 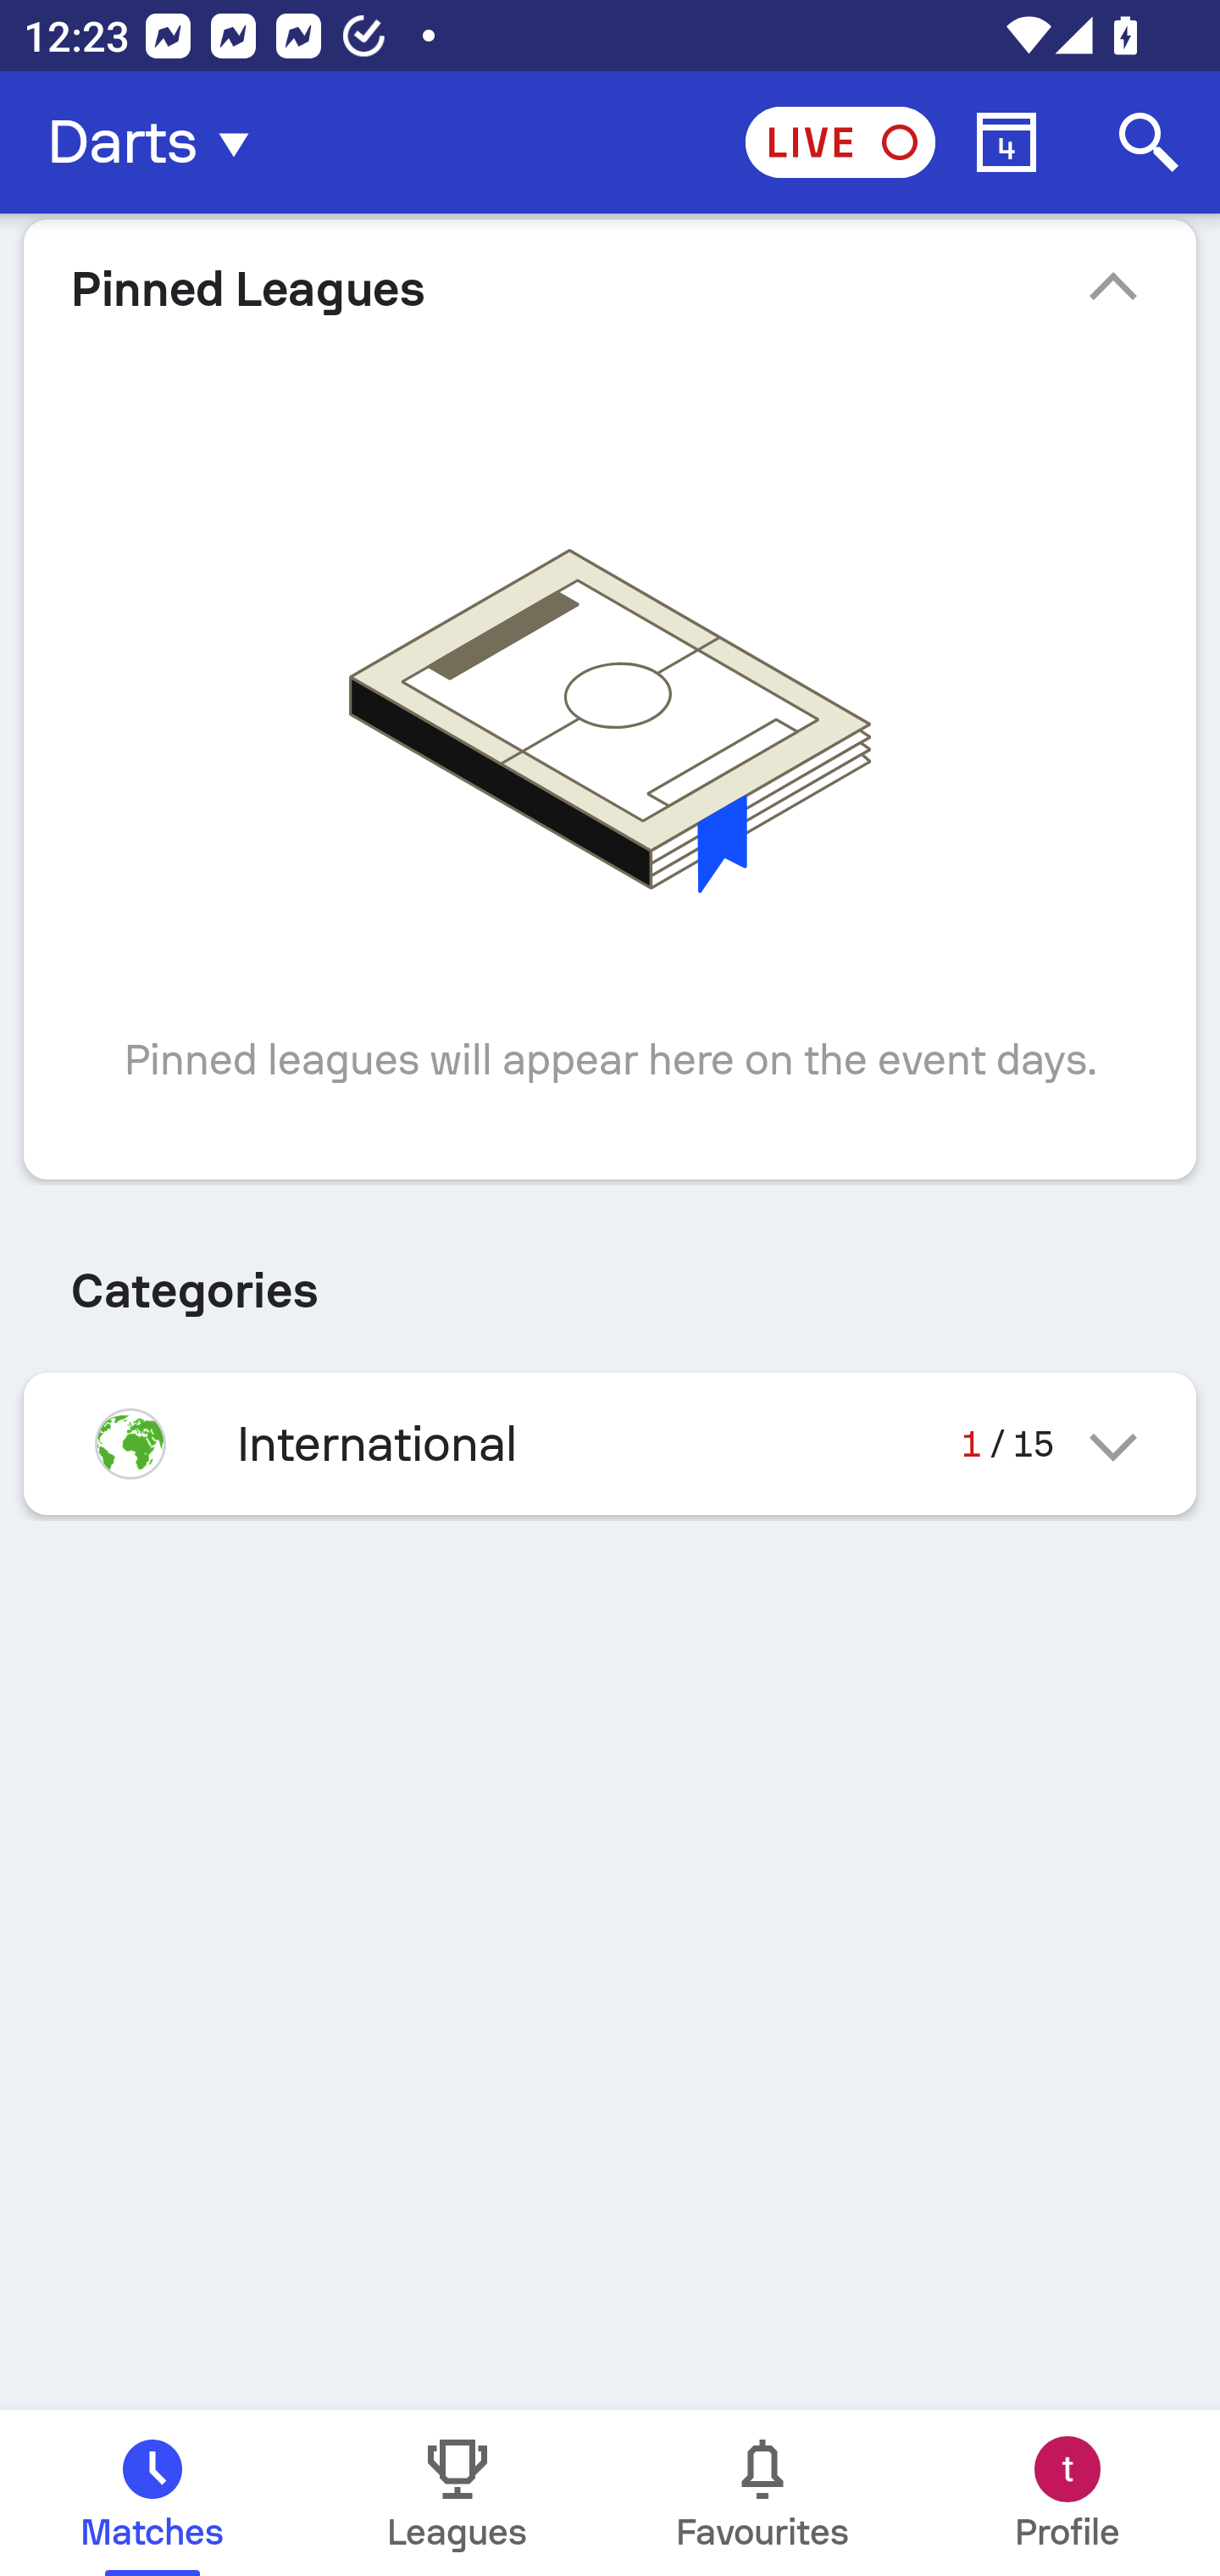 I want to click on Pinned Leagues, so click(x=610, y=288).